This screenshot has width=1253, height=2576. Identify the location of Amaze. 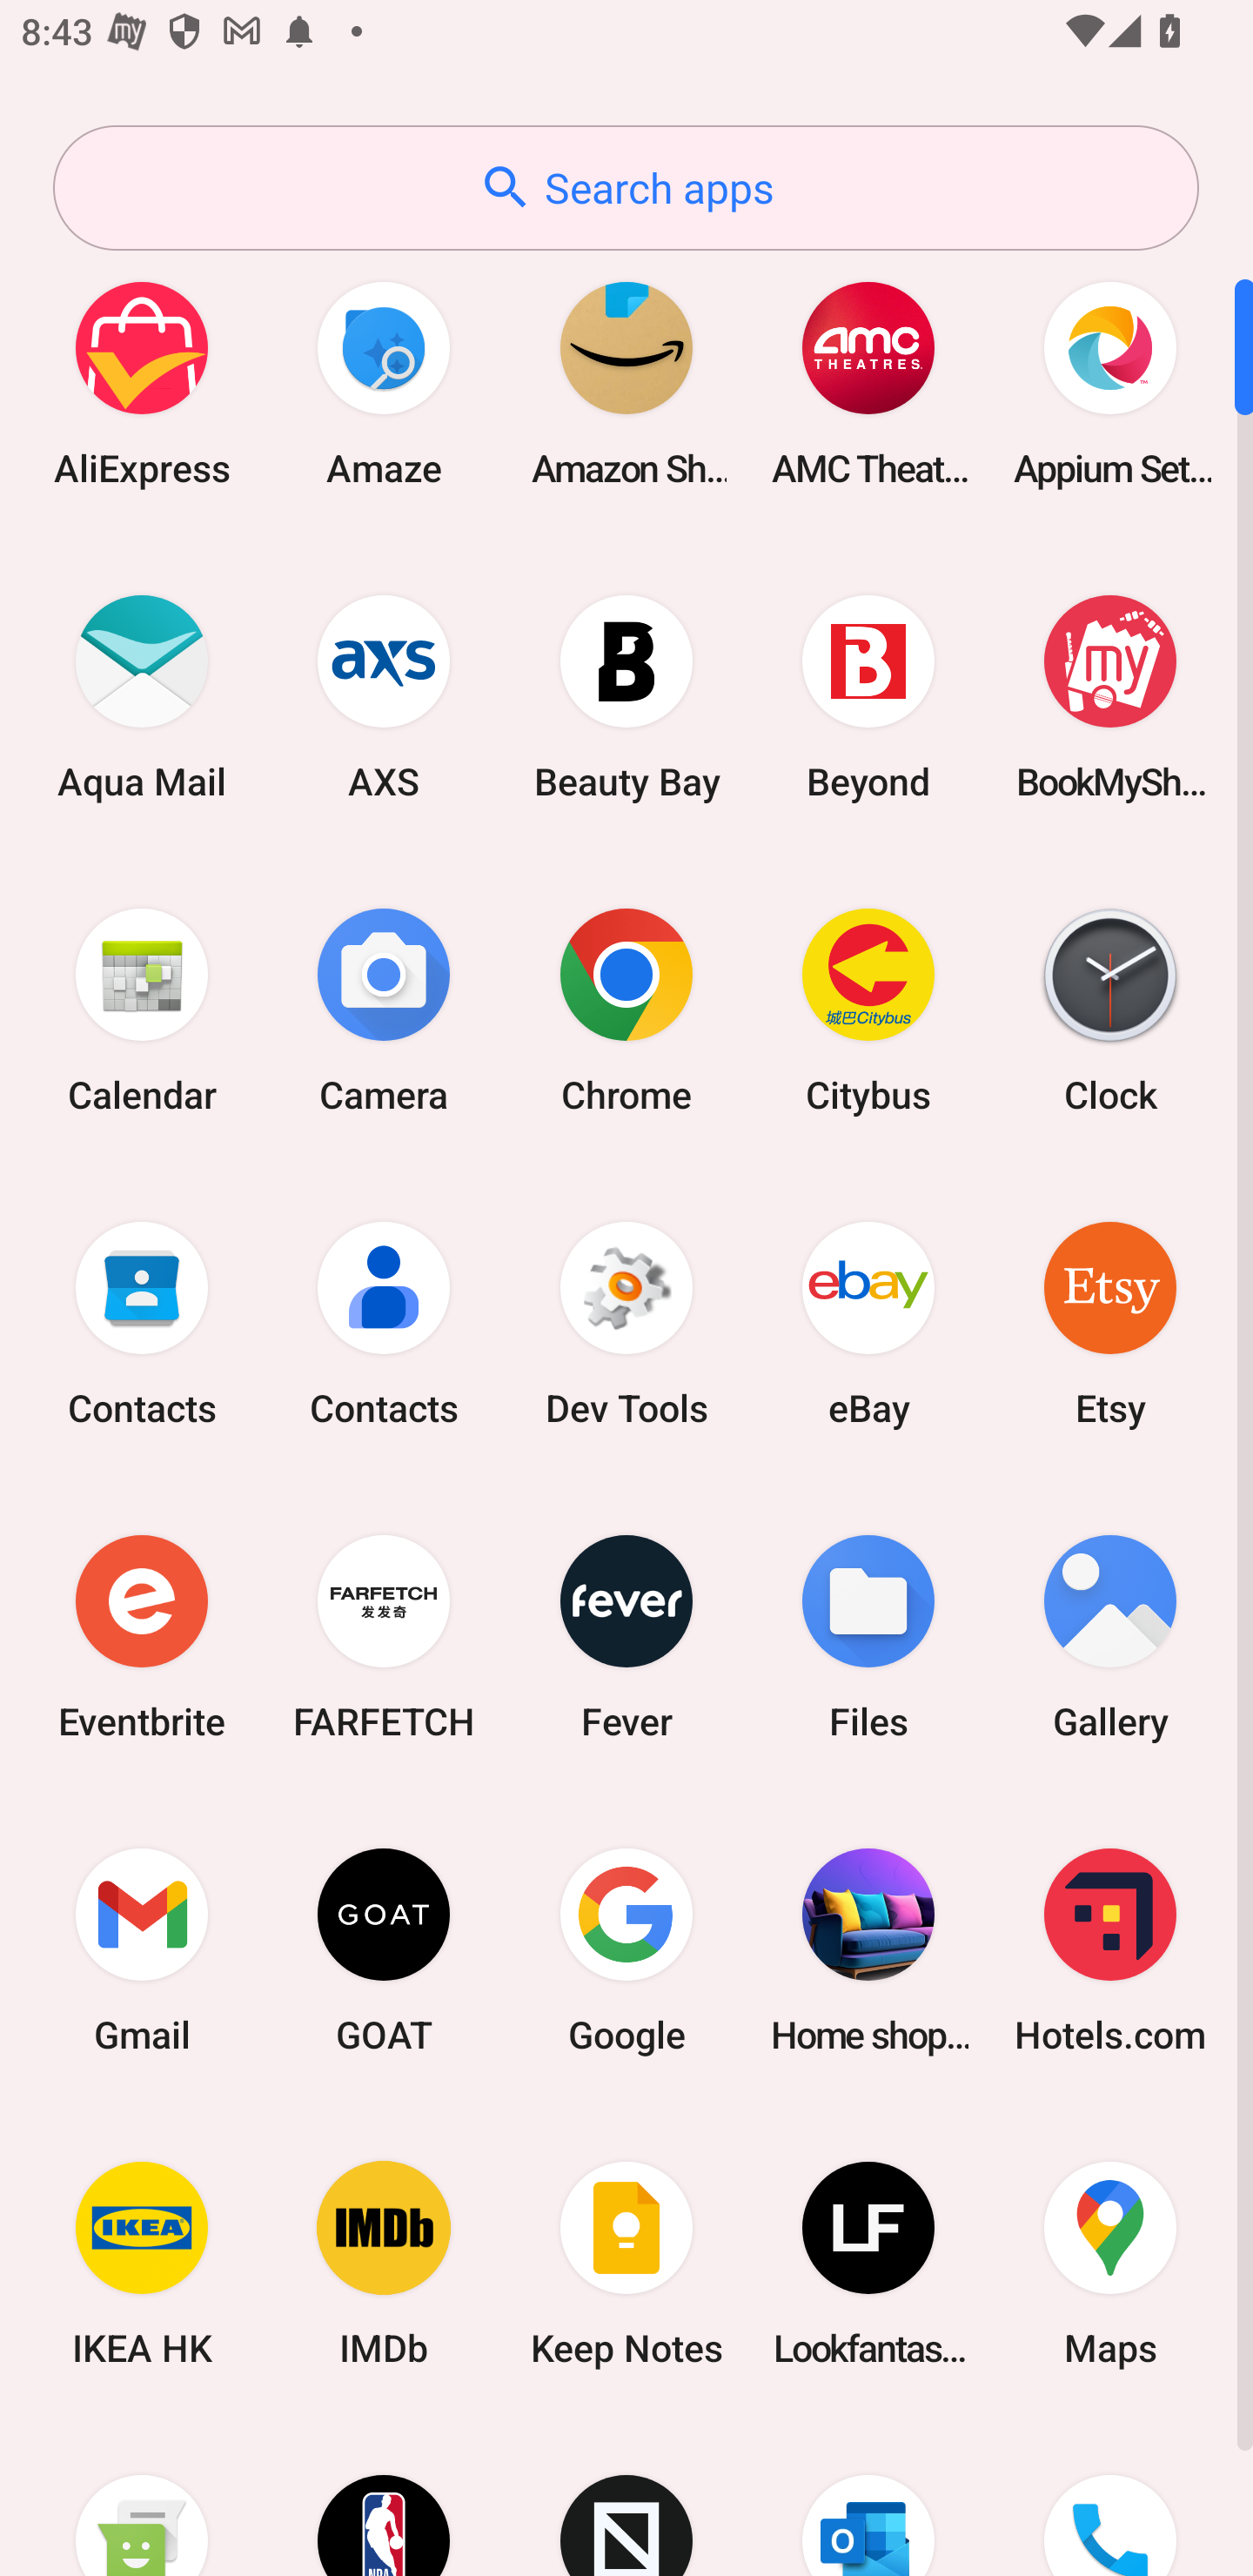
(384, 383).